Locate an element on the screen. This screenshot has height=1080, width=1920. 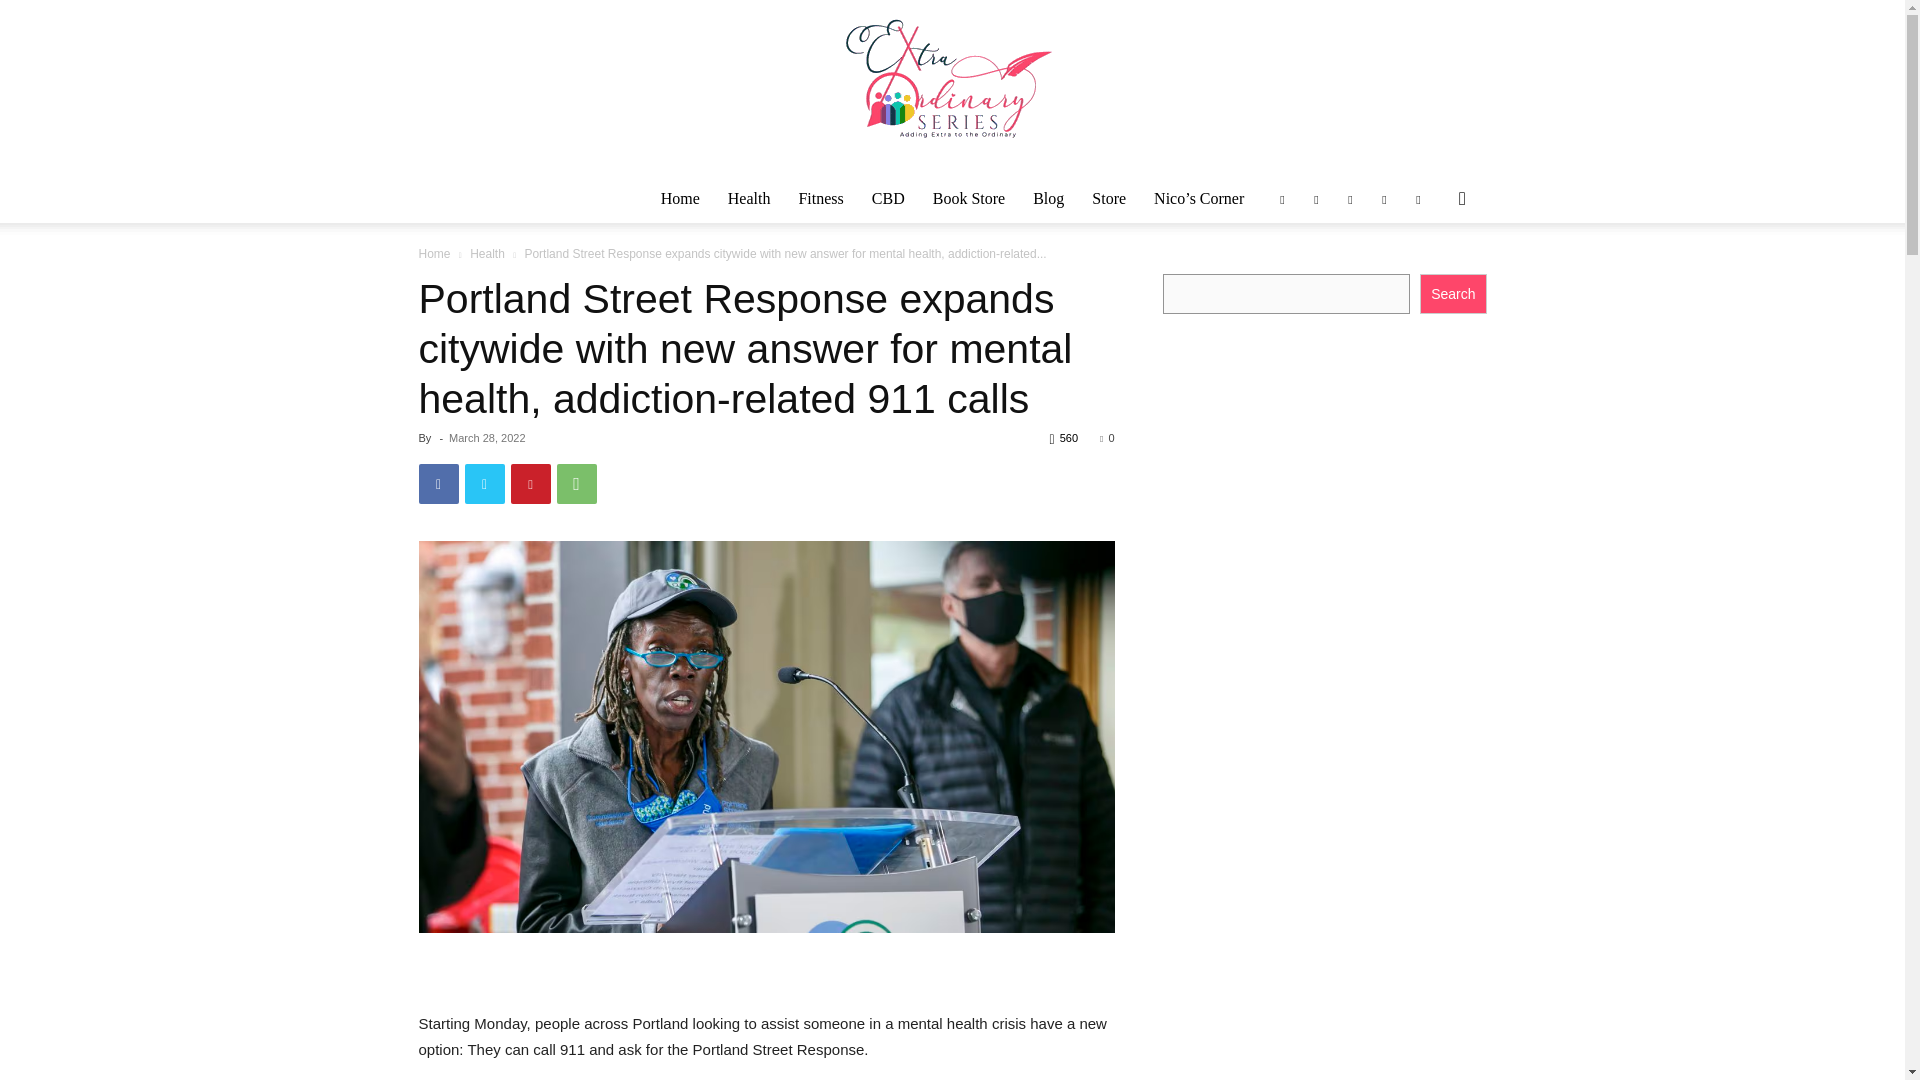
Book Store is located at coordinates (969, 198).